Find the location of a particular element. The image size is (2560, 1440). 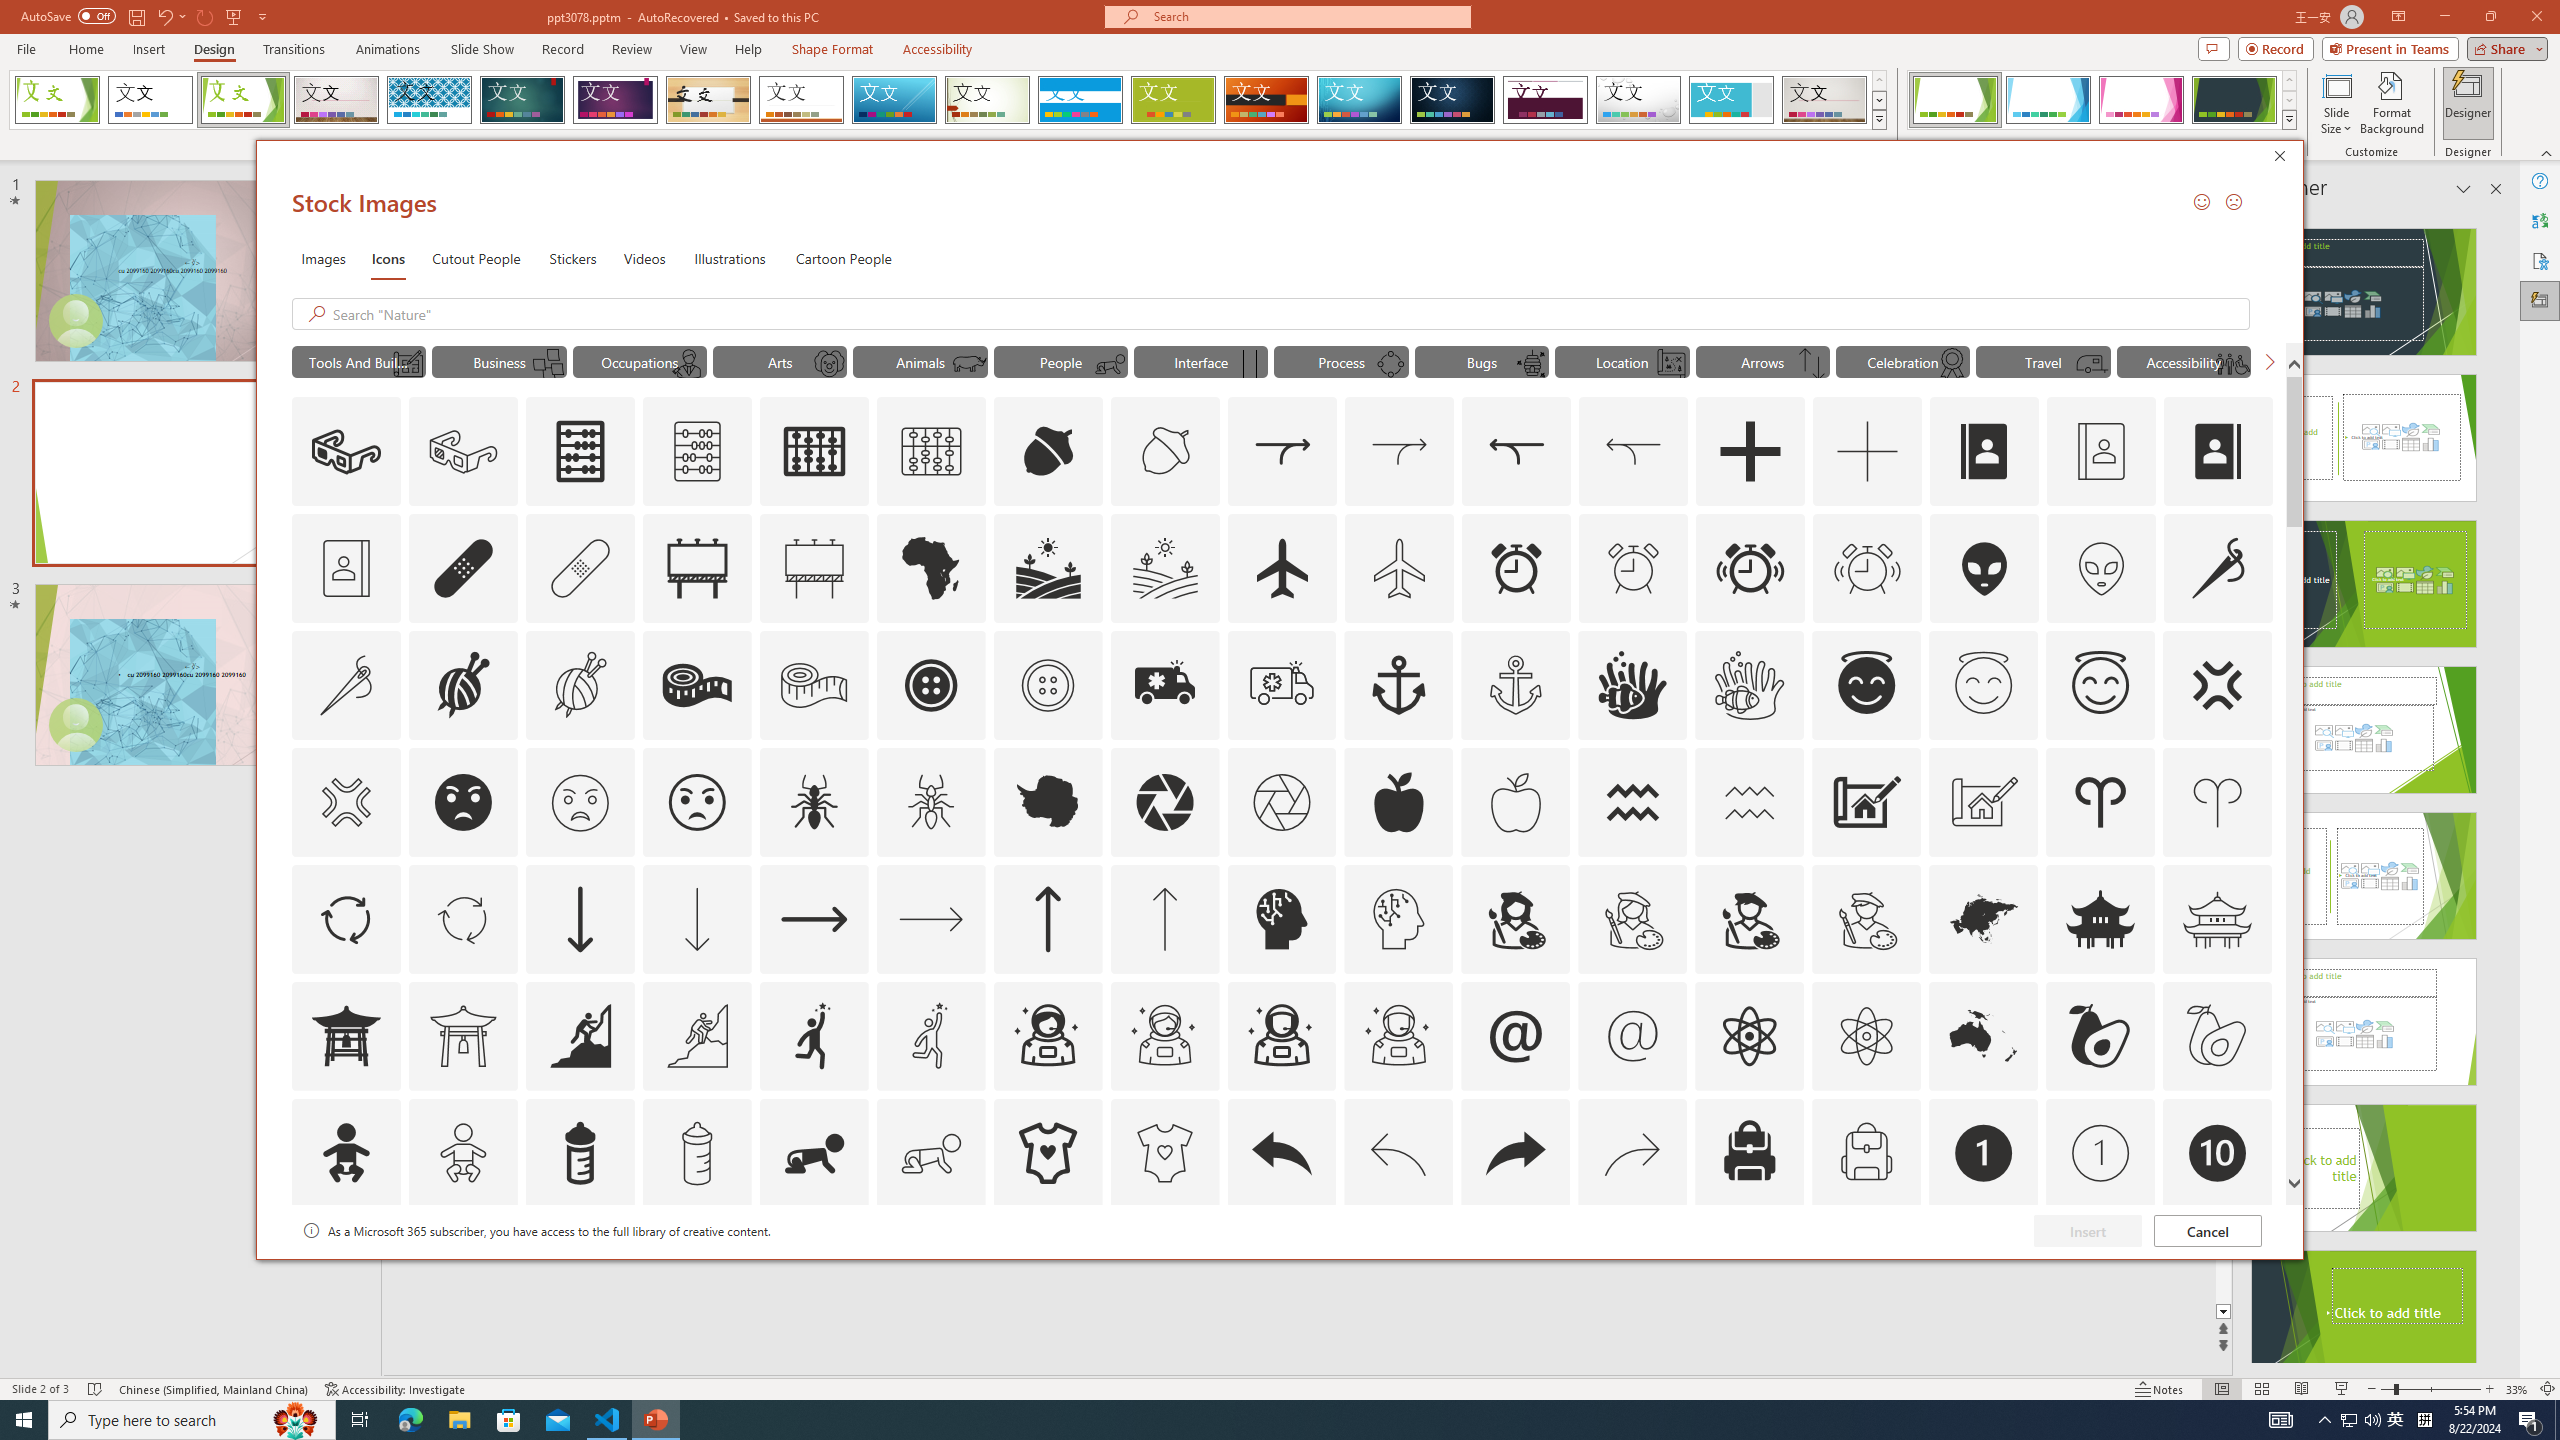

AutomationID: Icons_ArrowUp is located at coordinates (1046, 918).